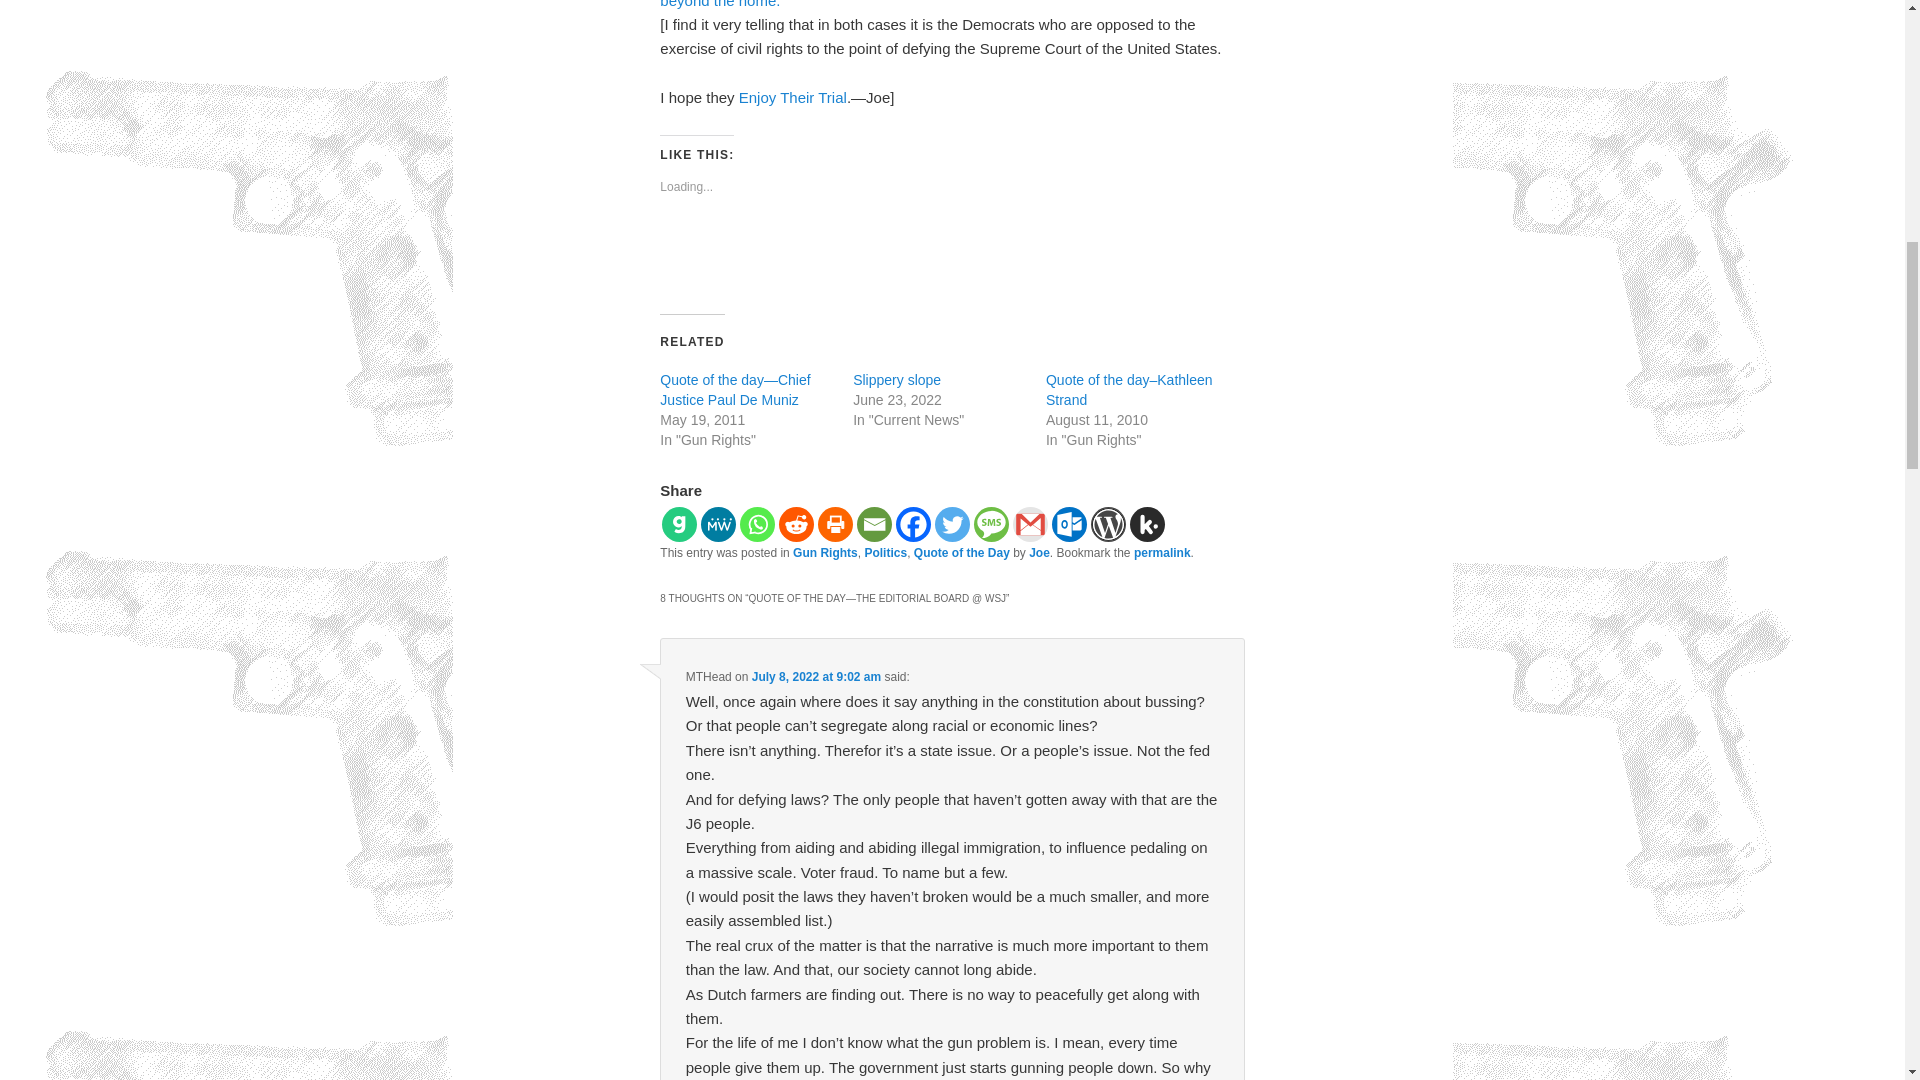 The height and width of the screenshot is (1080, 1920). What do you see at coordinates (952, 256) in the screenshot?
I see `Like or Reblog` at bounding box center [952, 256].